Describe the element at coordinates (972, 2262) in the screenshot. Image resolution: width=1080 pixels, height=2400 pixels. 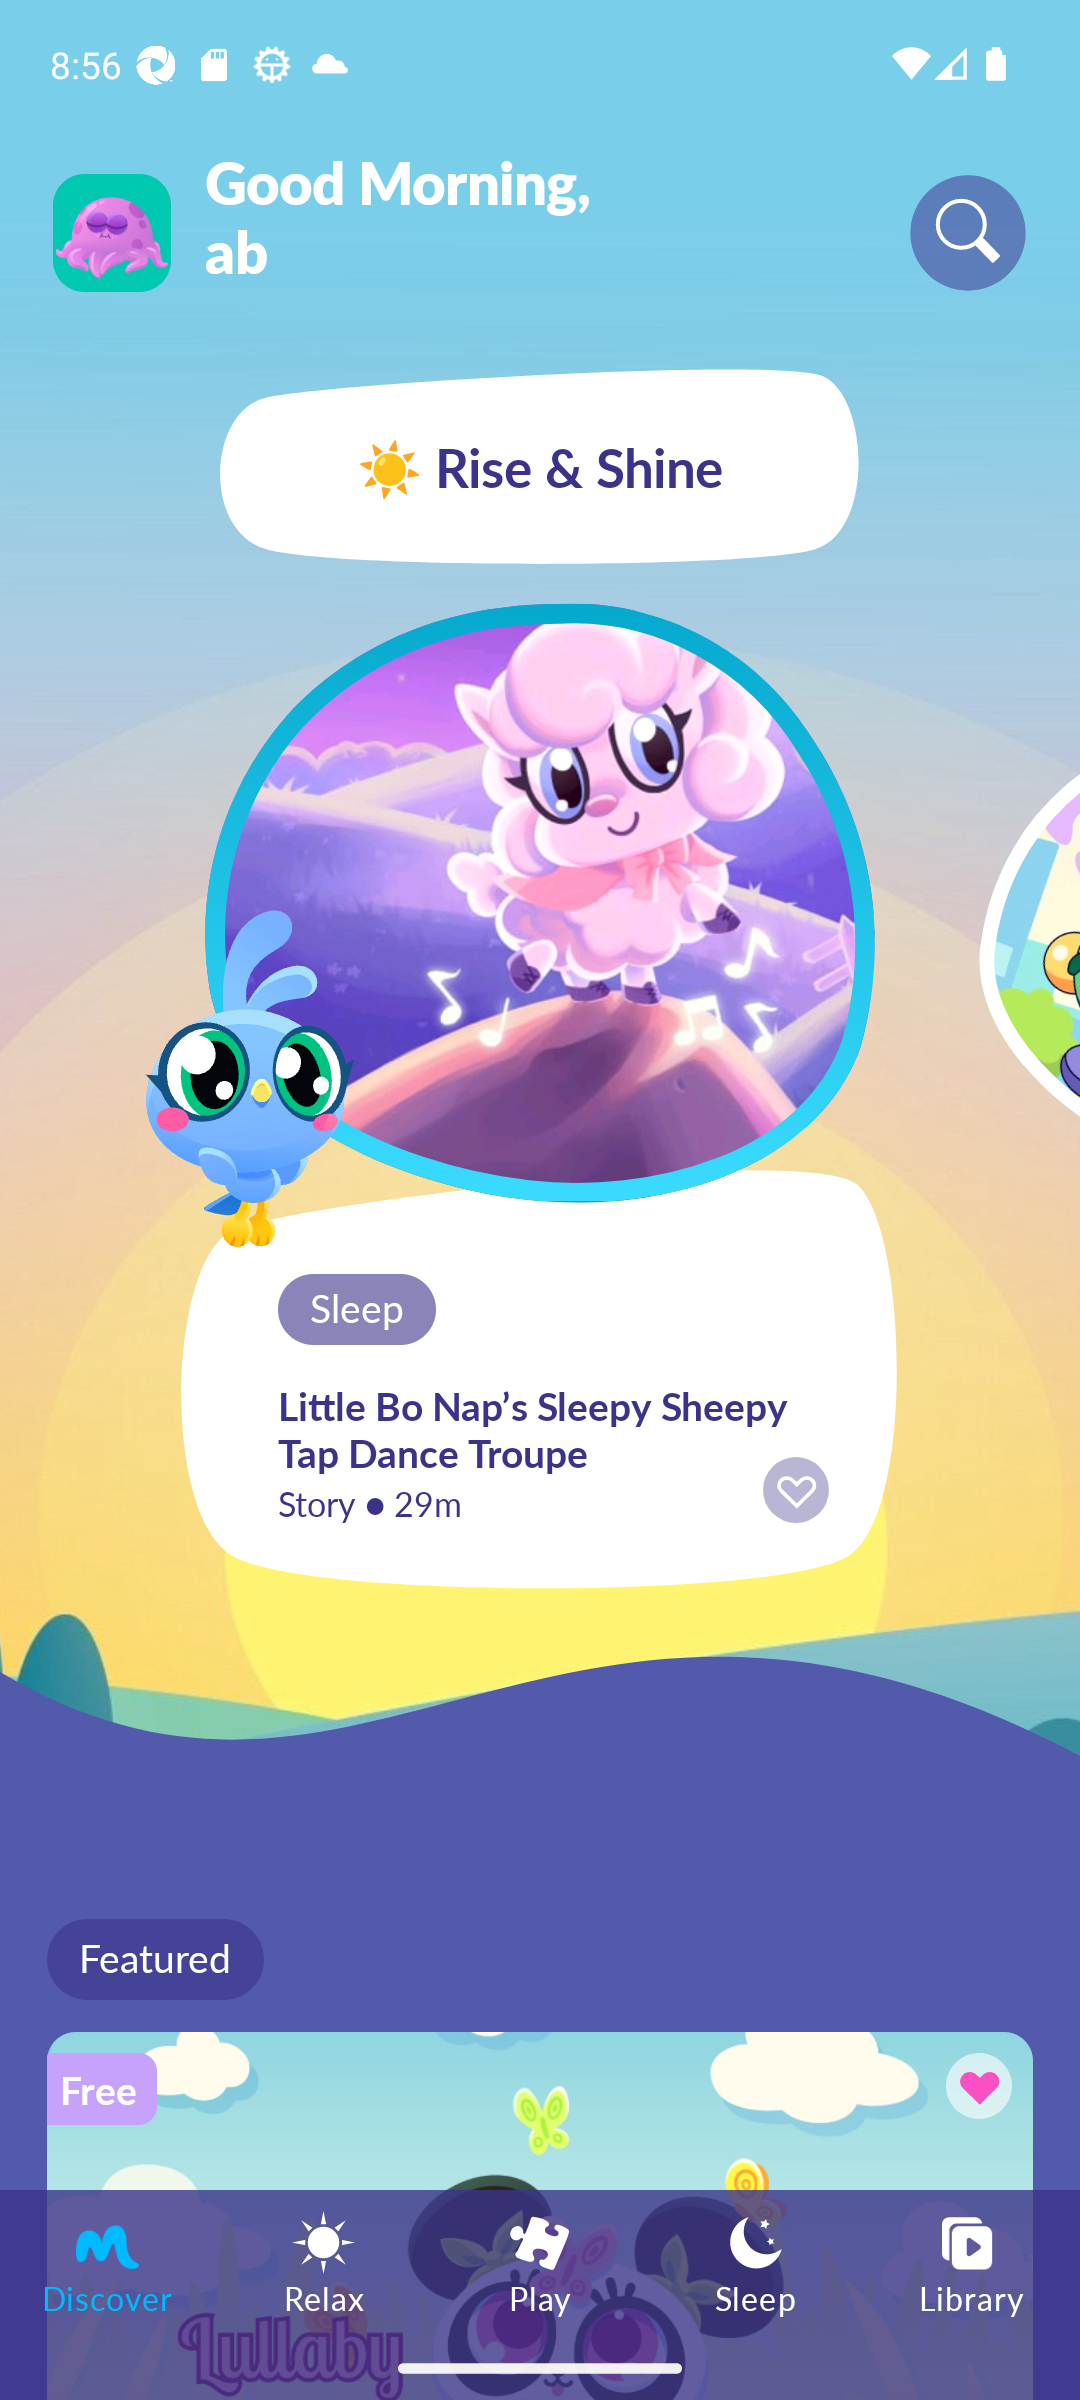
I see `Library` at that location.